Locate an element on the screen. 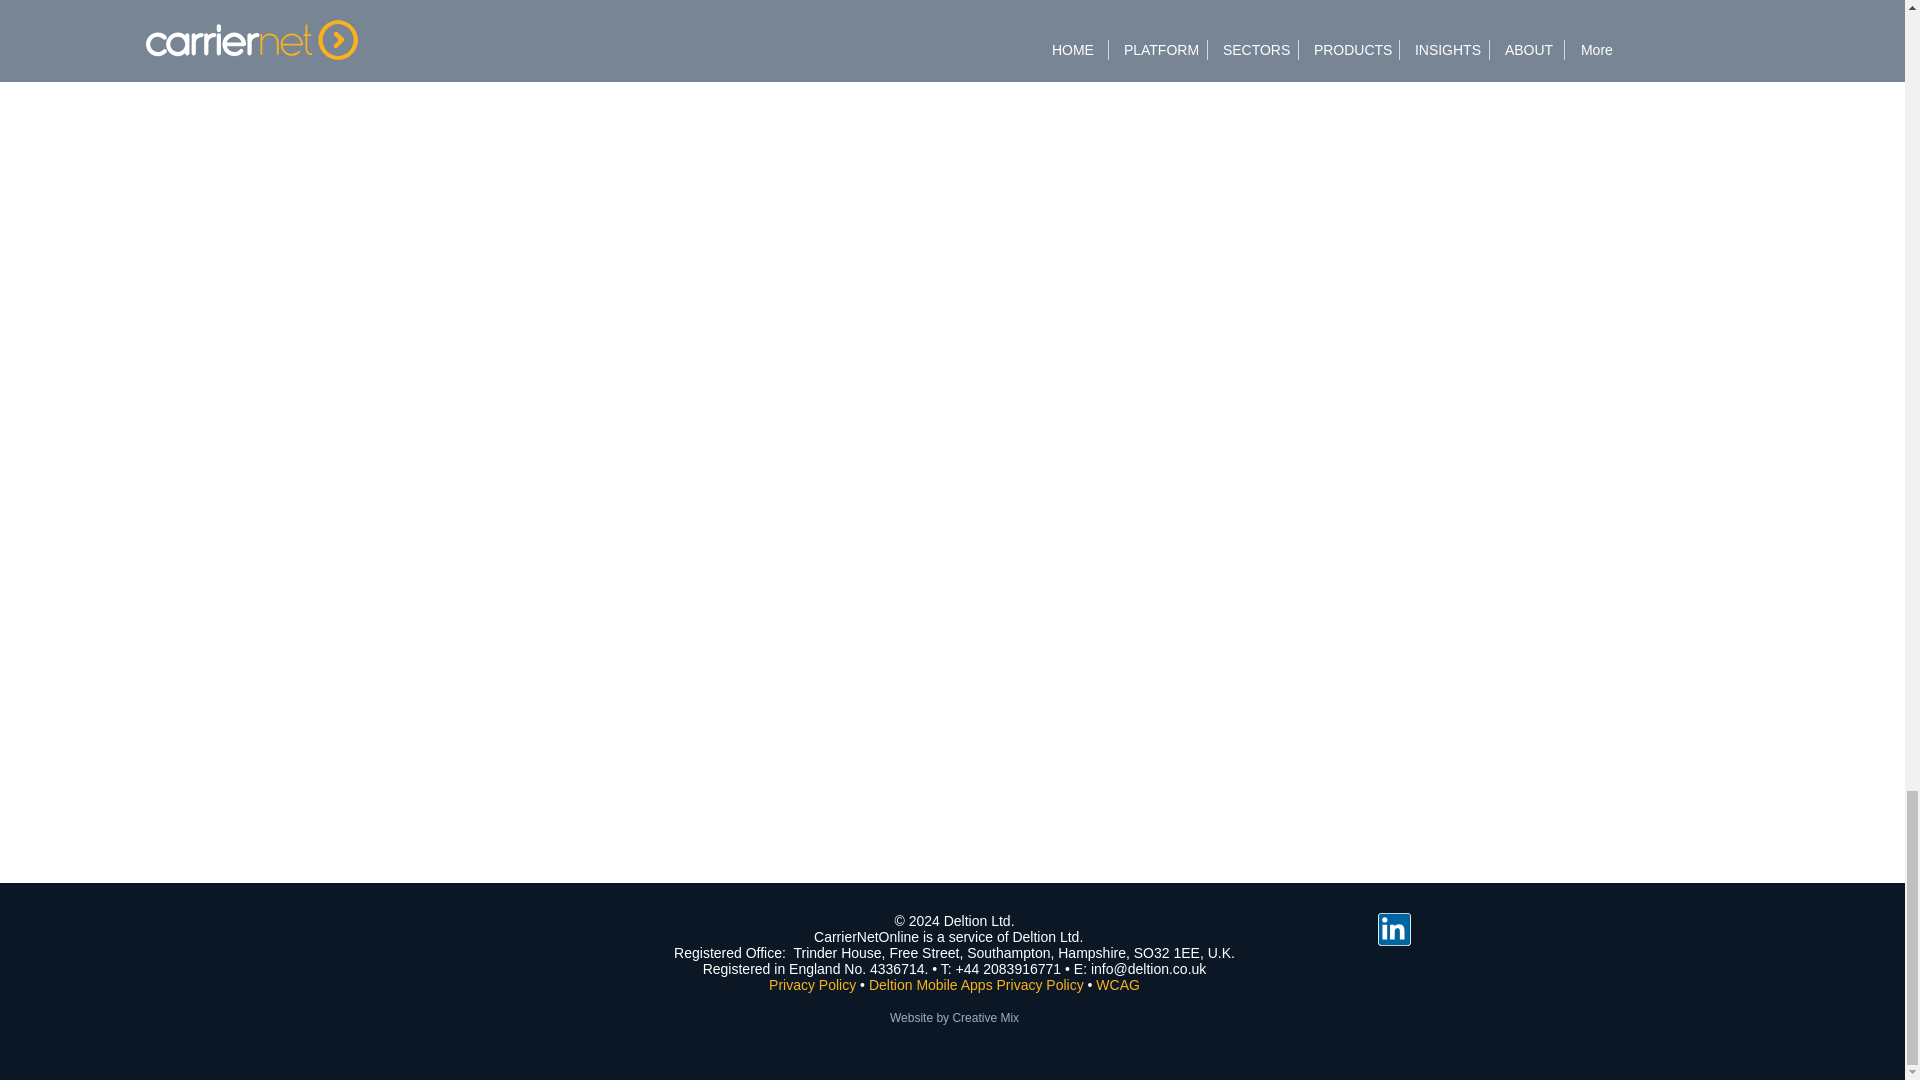 The width and height of the screenshot is (1920, 1080). Privacy Policy is located at coordinates (812, 984).